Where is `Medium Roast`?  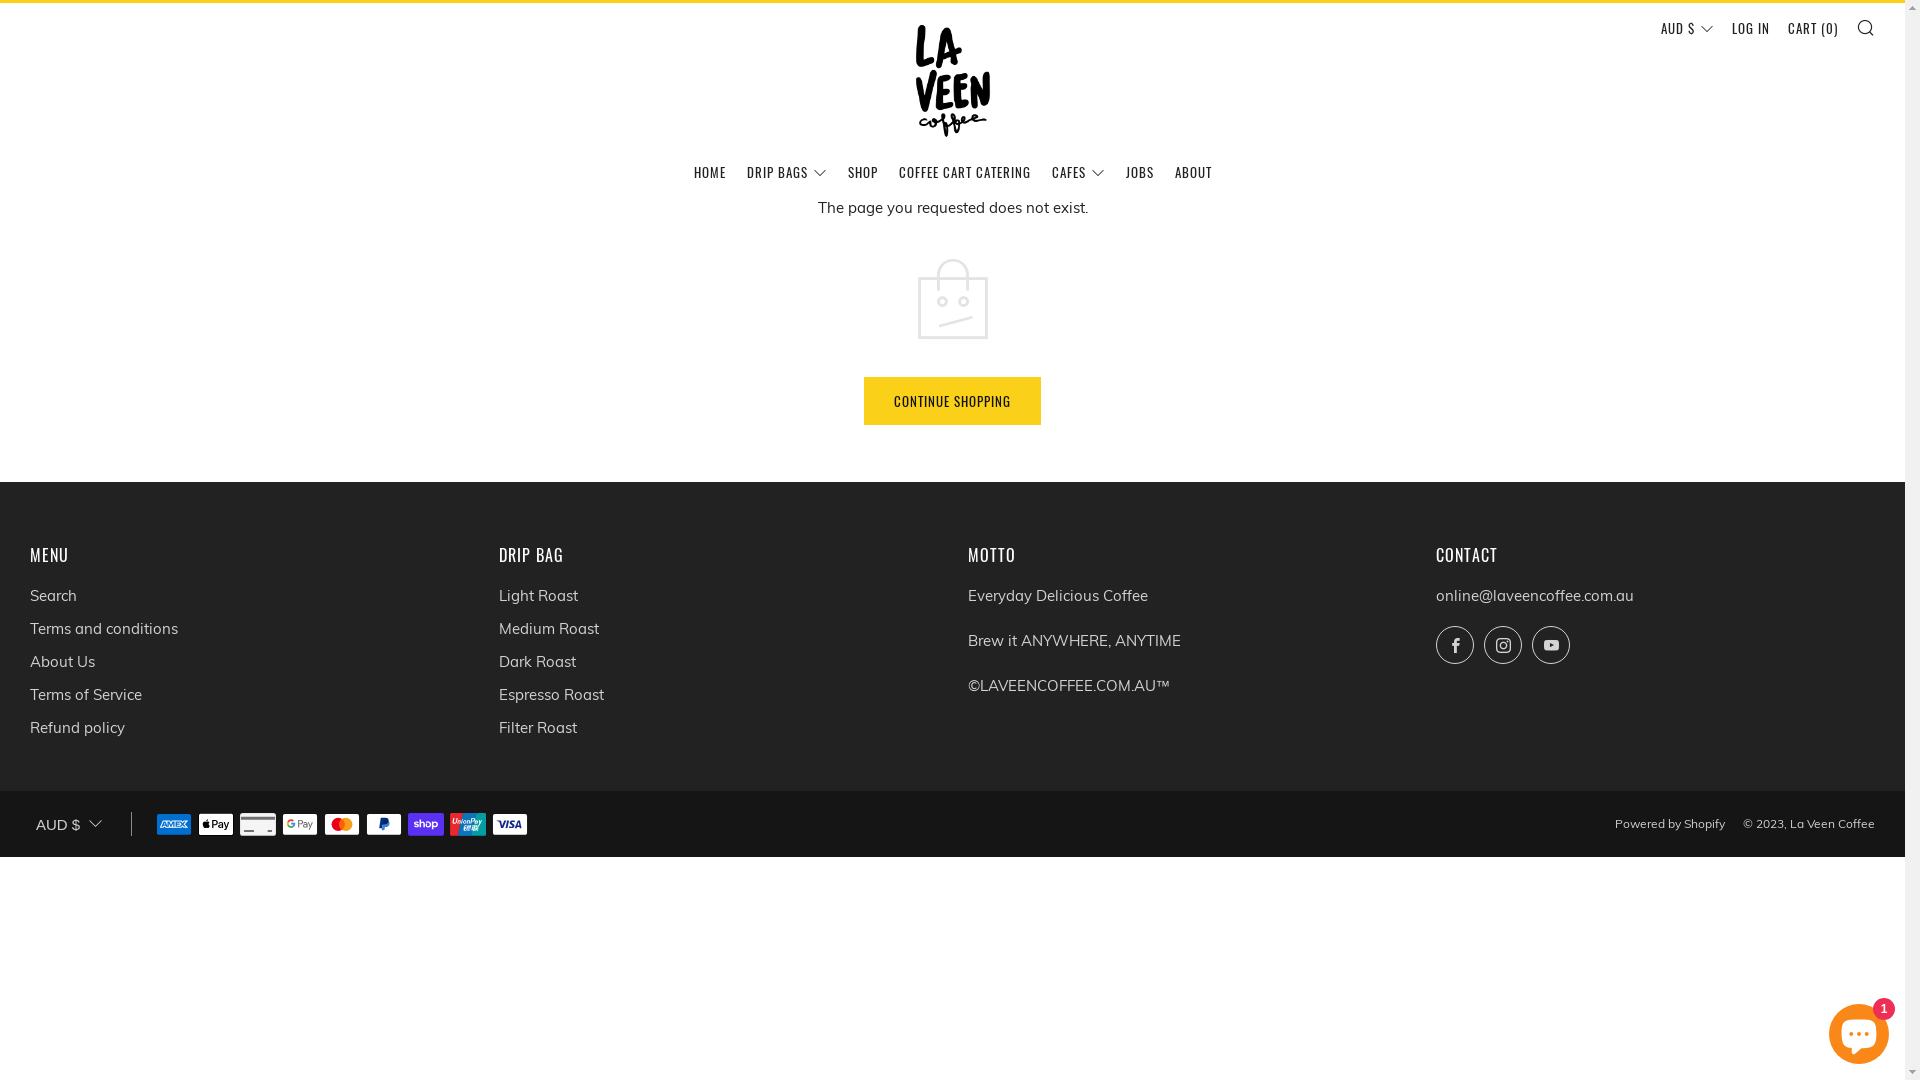 Medium Roast is located at coordinates (549, 628).